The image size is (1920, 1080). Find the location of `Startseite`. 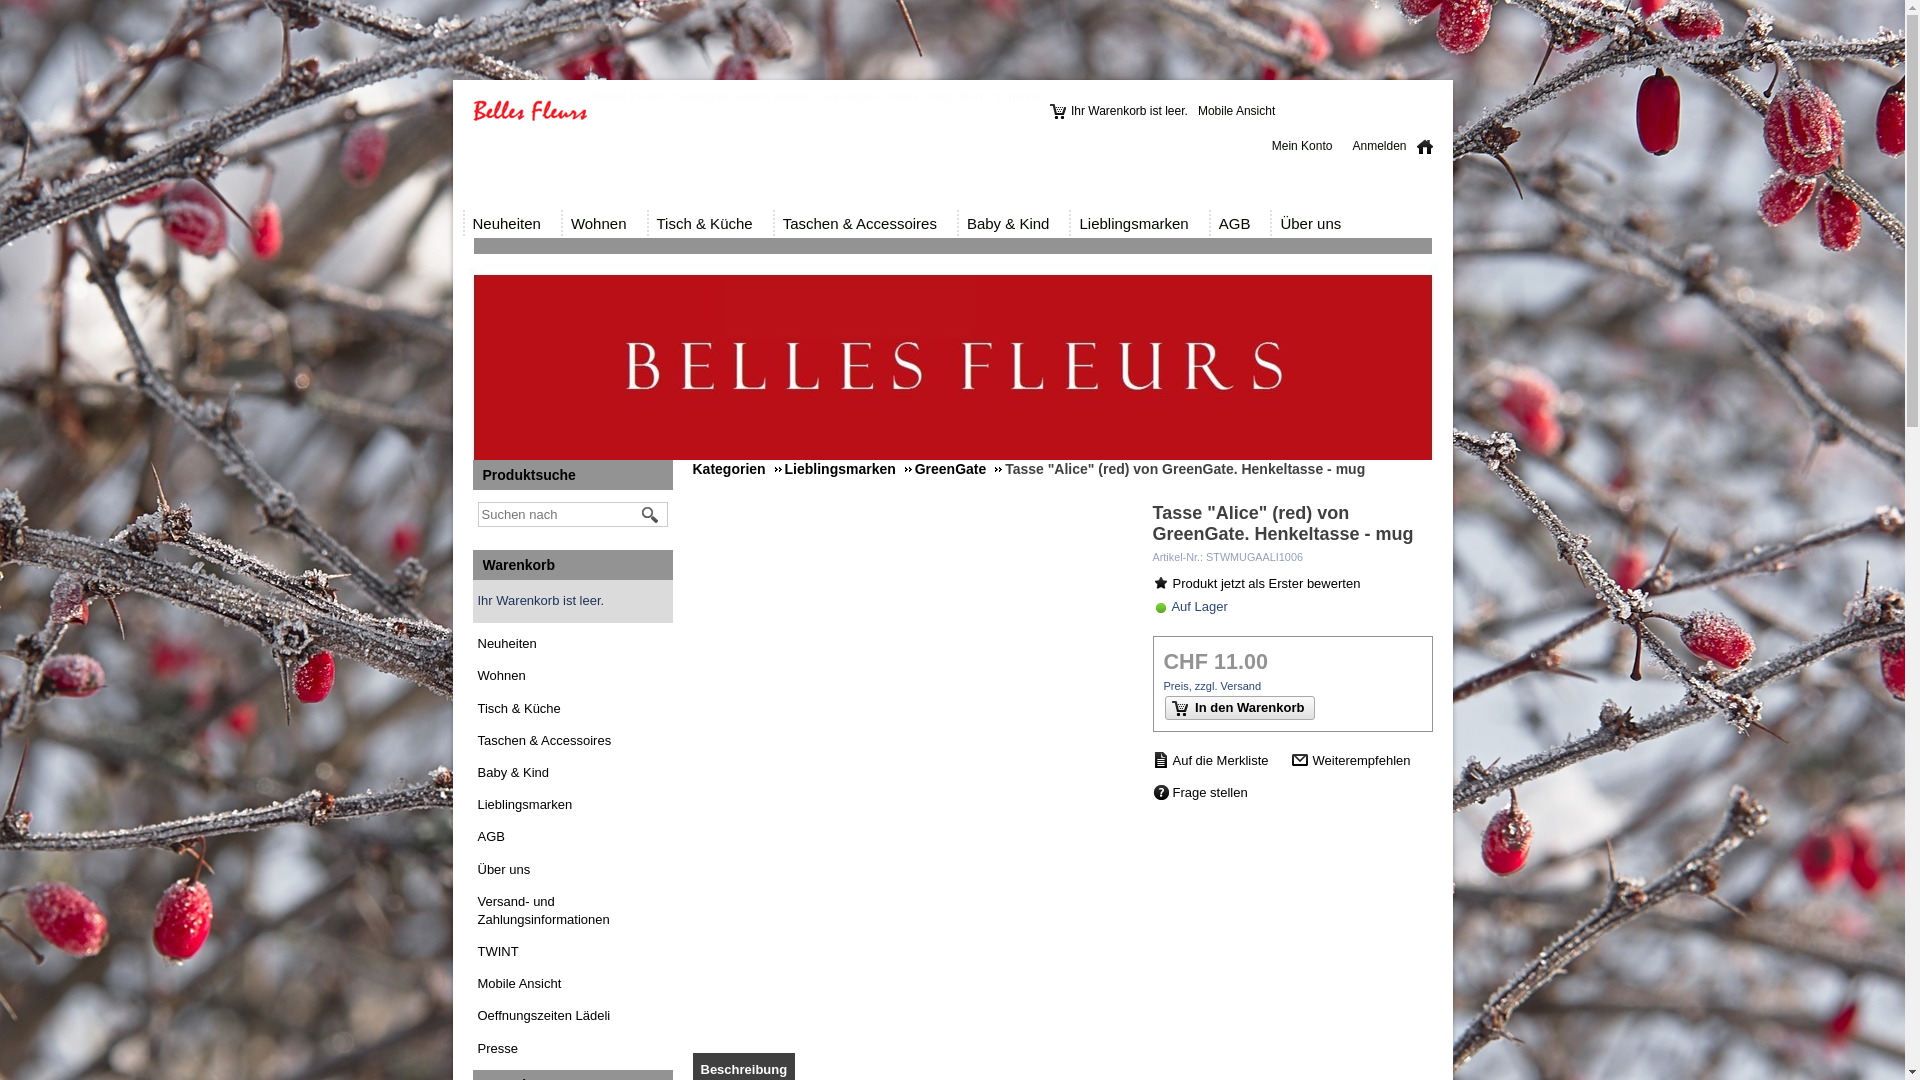

Startseite is located at coordinates (1424, 146).